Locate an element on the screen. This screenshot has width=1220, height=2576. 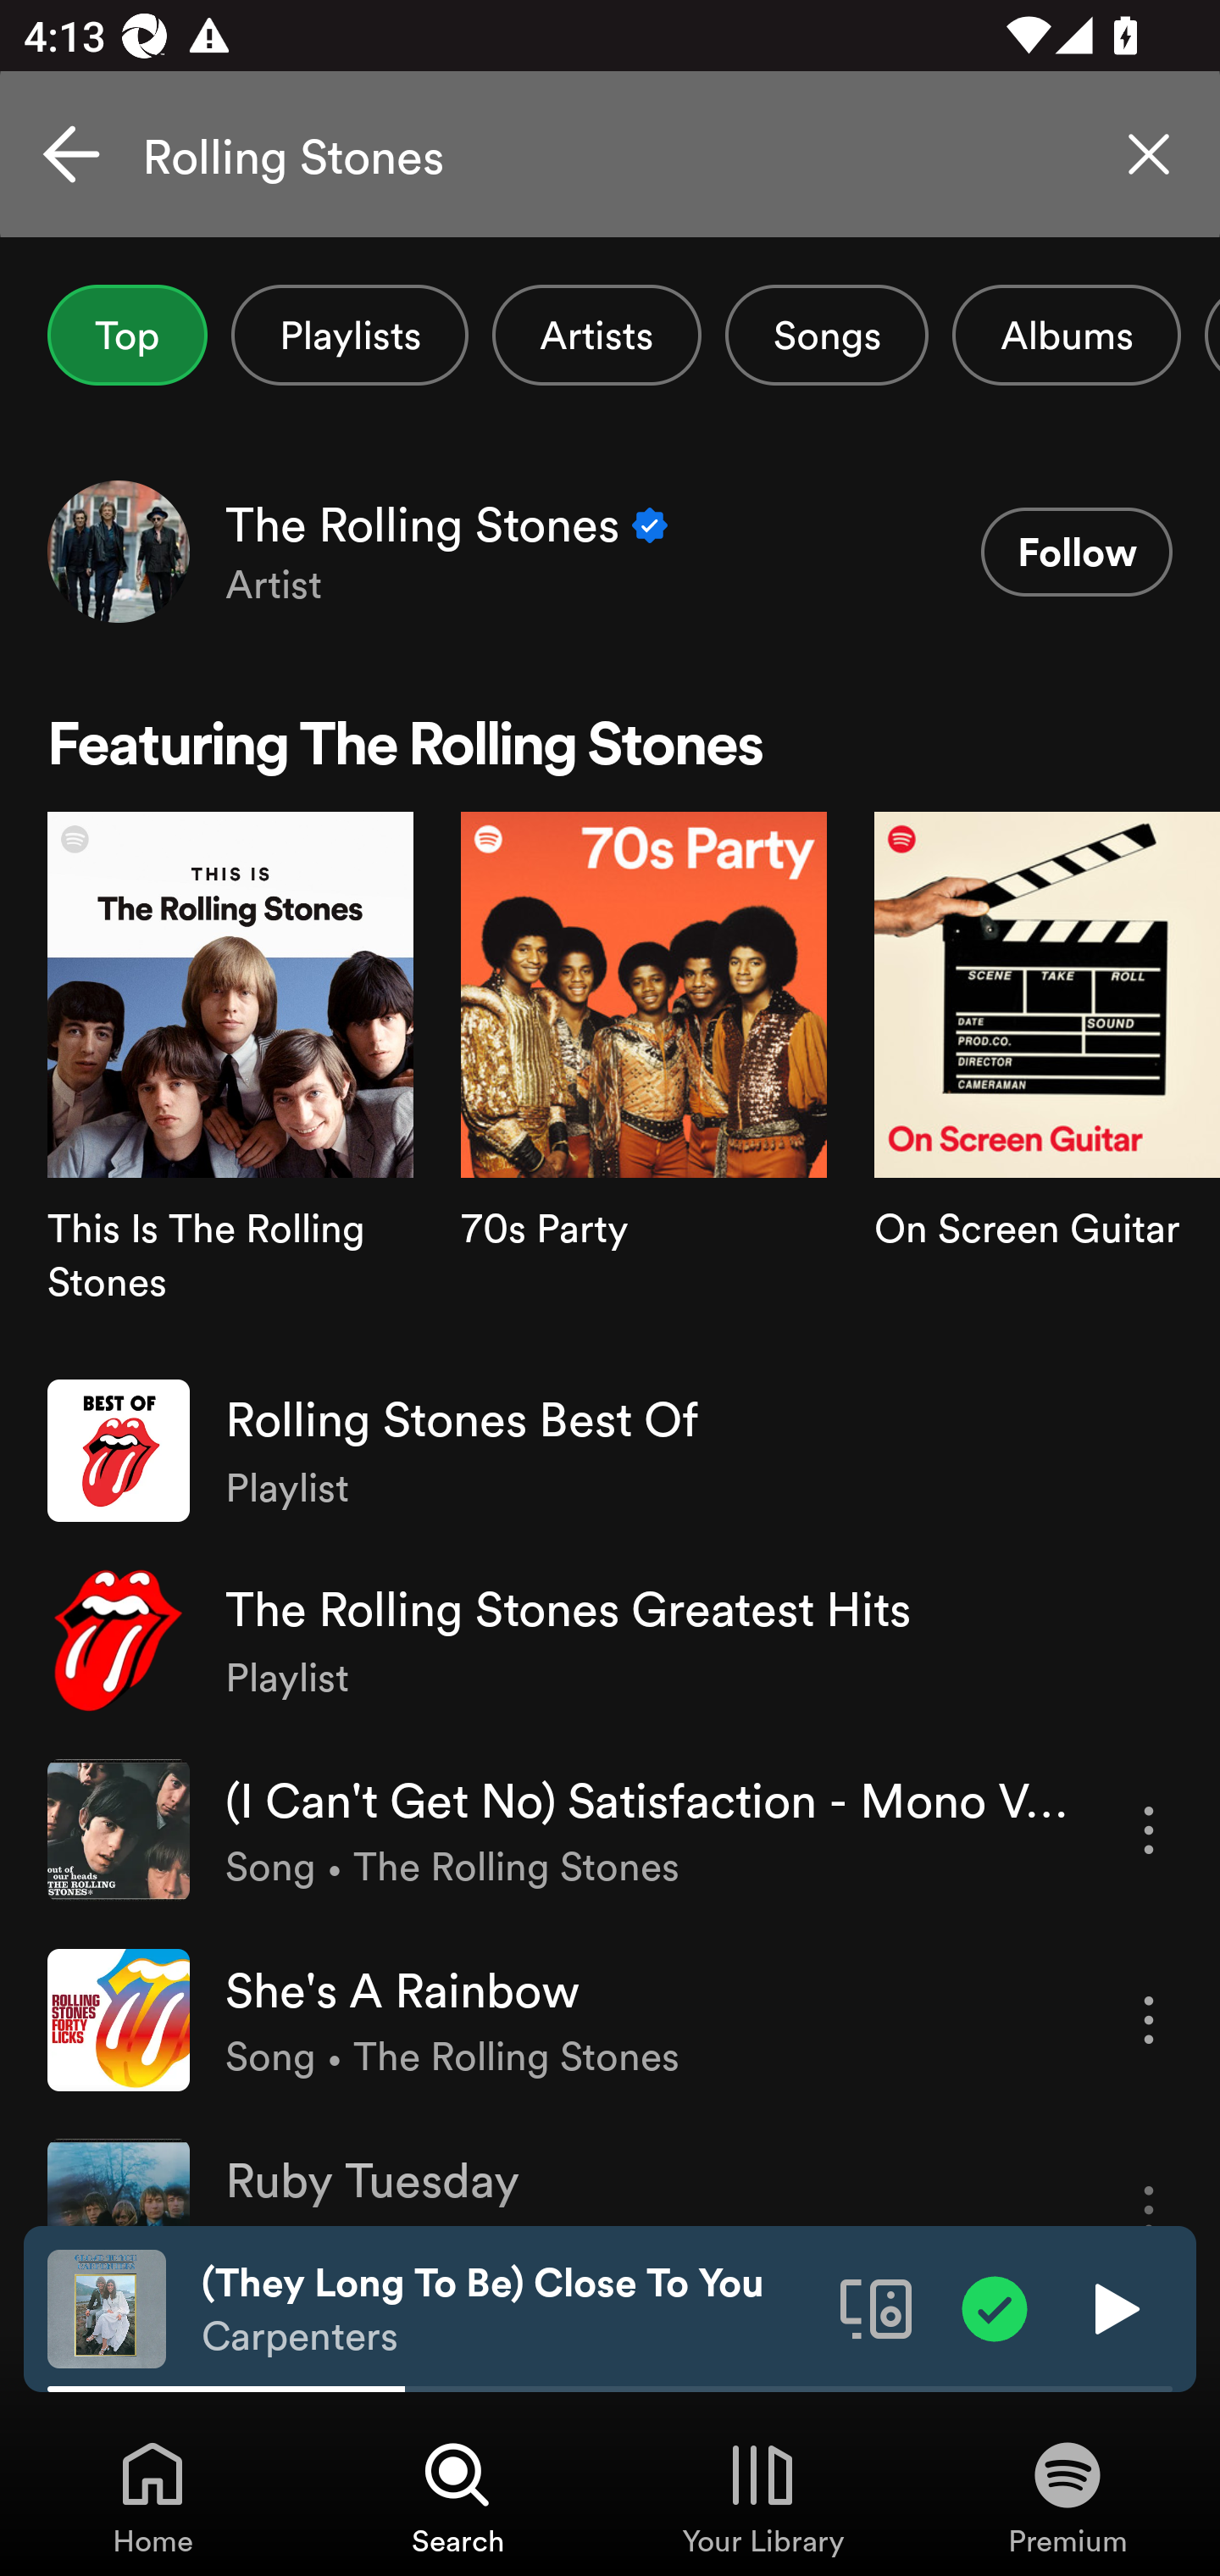
The Rolling Stones Verified Artist Follow Follow is located at coordinates (610, 551).